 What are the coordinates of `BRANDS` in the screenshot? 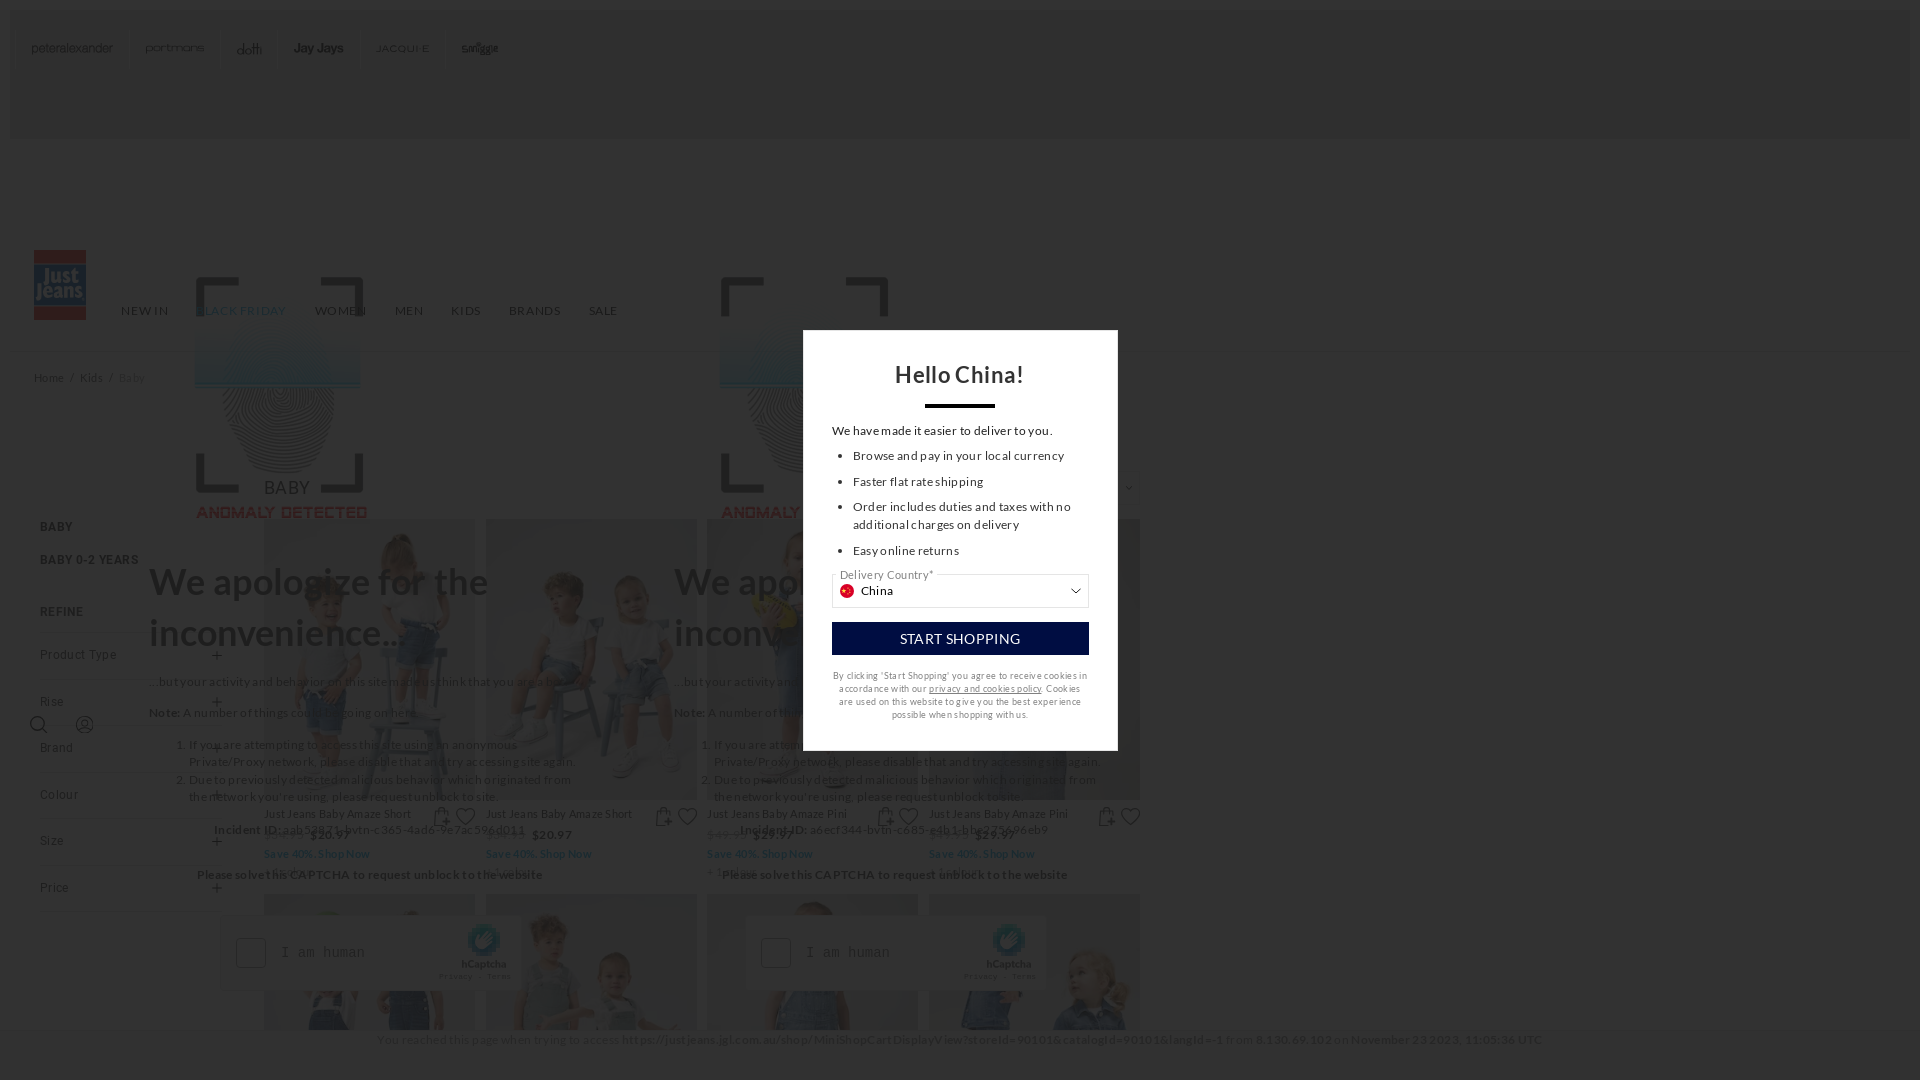 It's located at (535, 311).